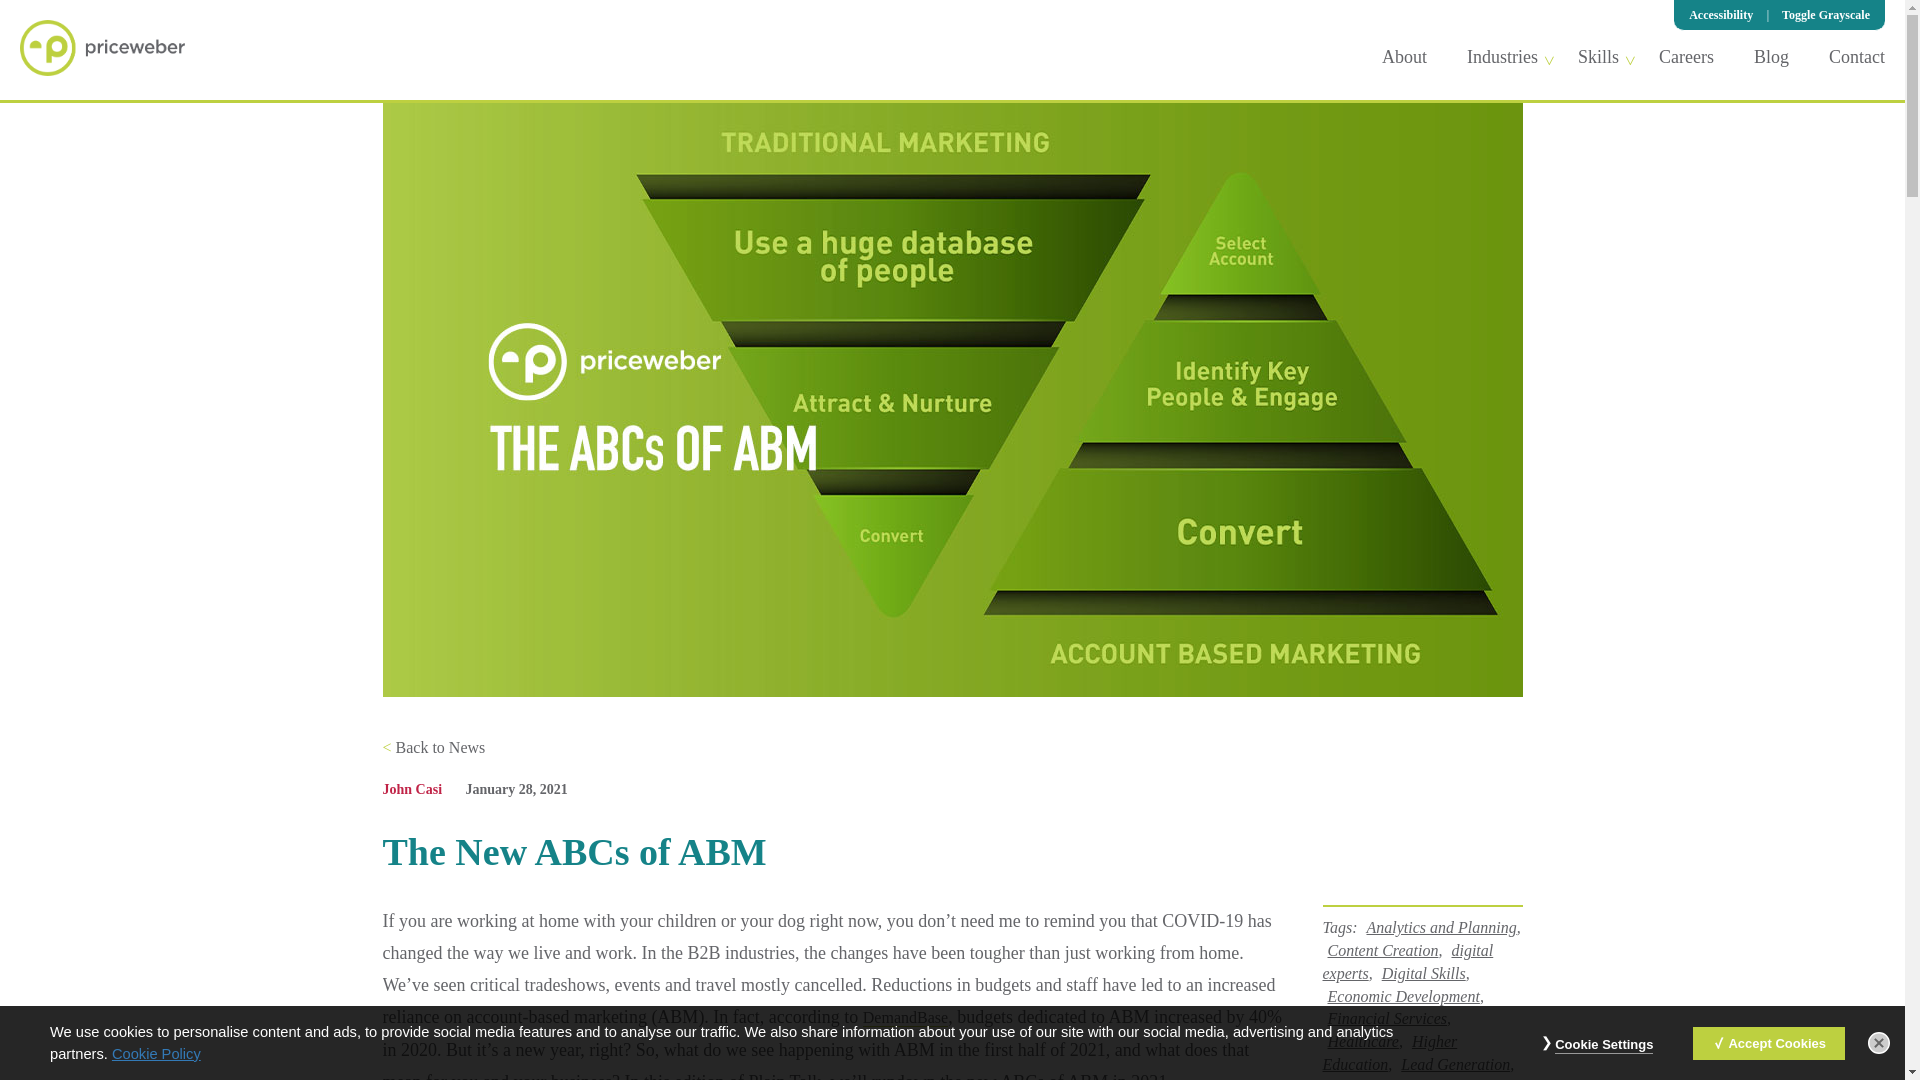 The height and width of the screenshot is (1080, 1920). Describe the element at coordinates (1878, 1043) in the screenshot. I see `Close` at that location.